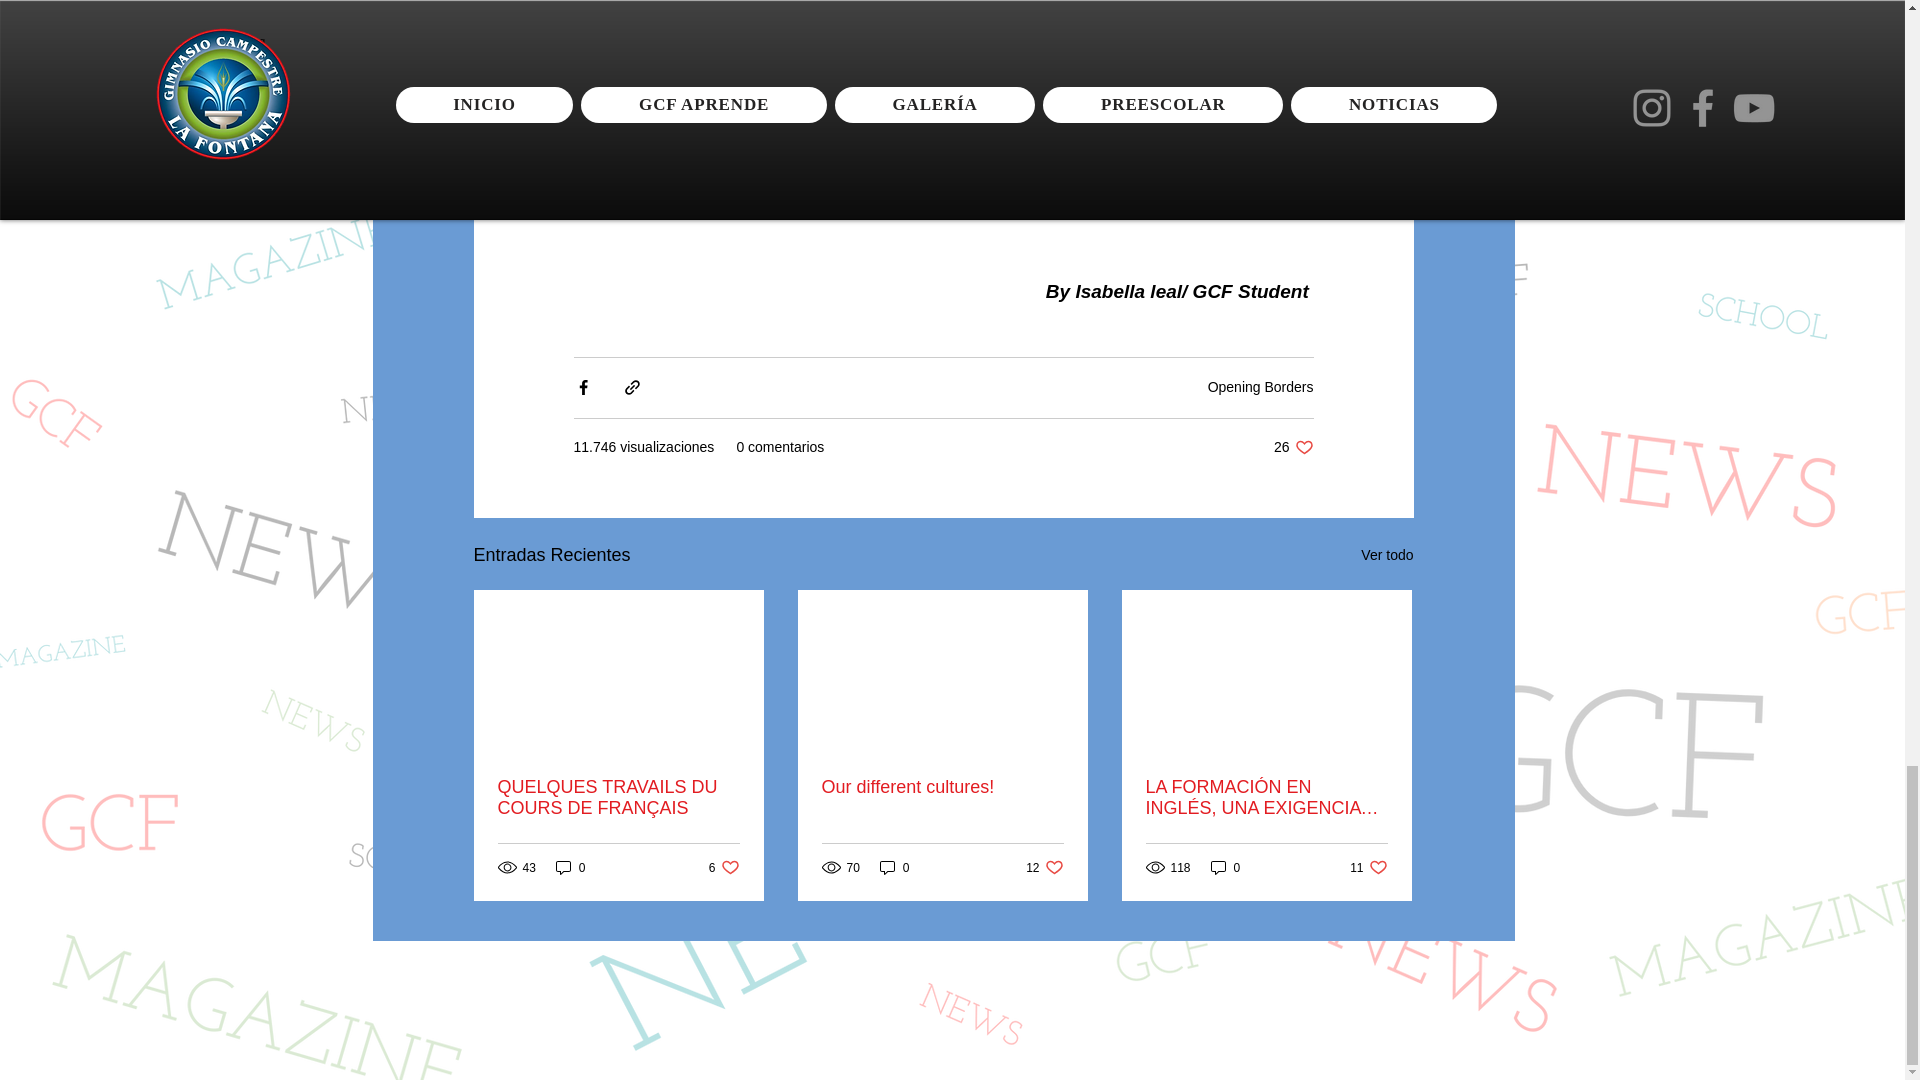  I want to click on Opening Borders, so click(570, 866).